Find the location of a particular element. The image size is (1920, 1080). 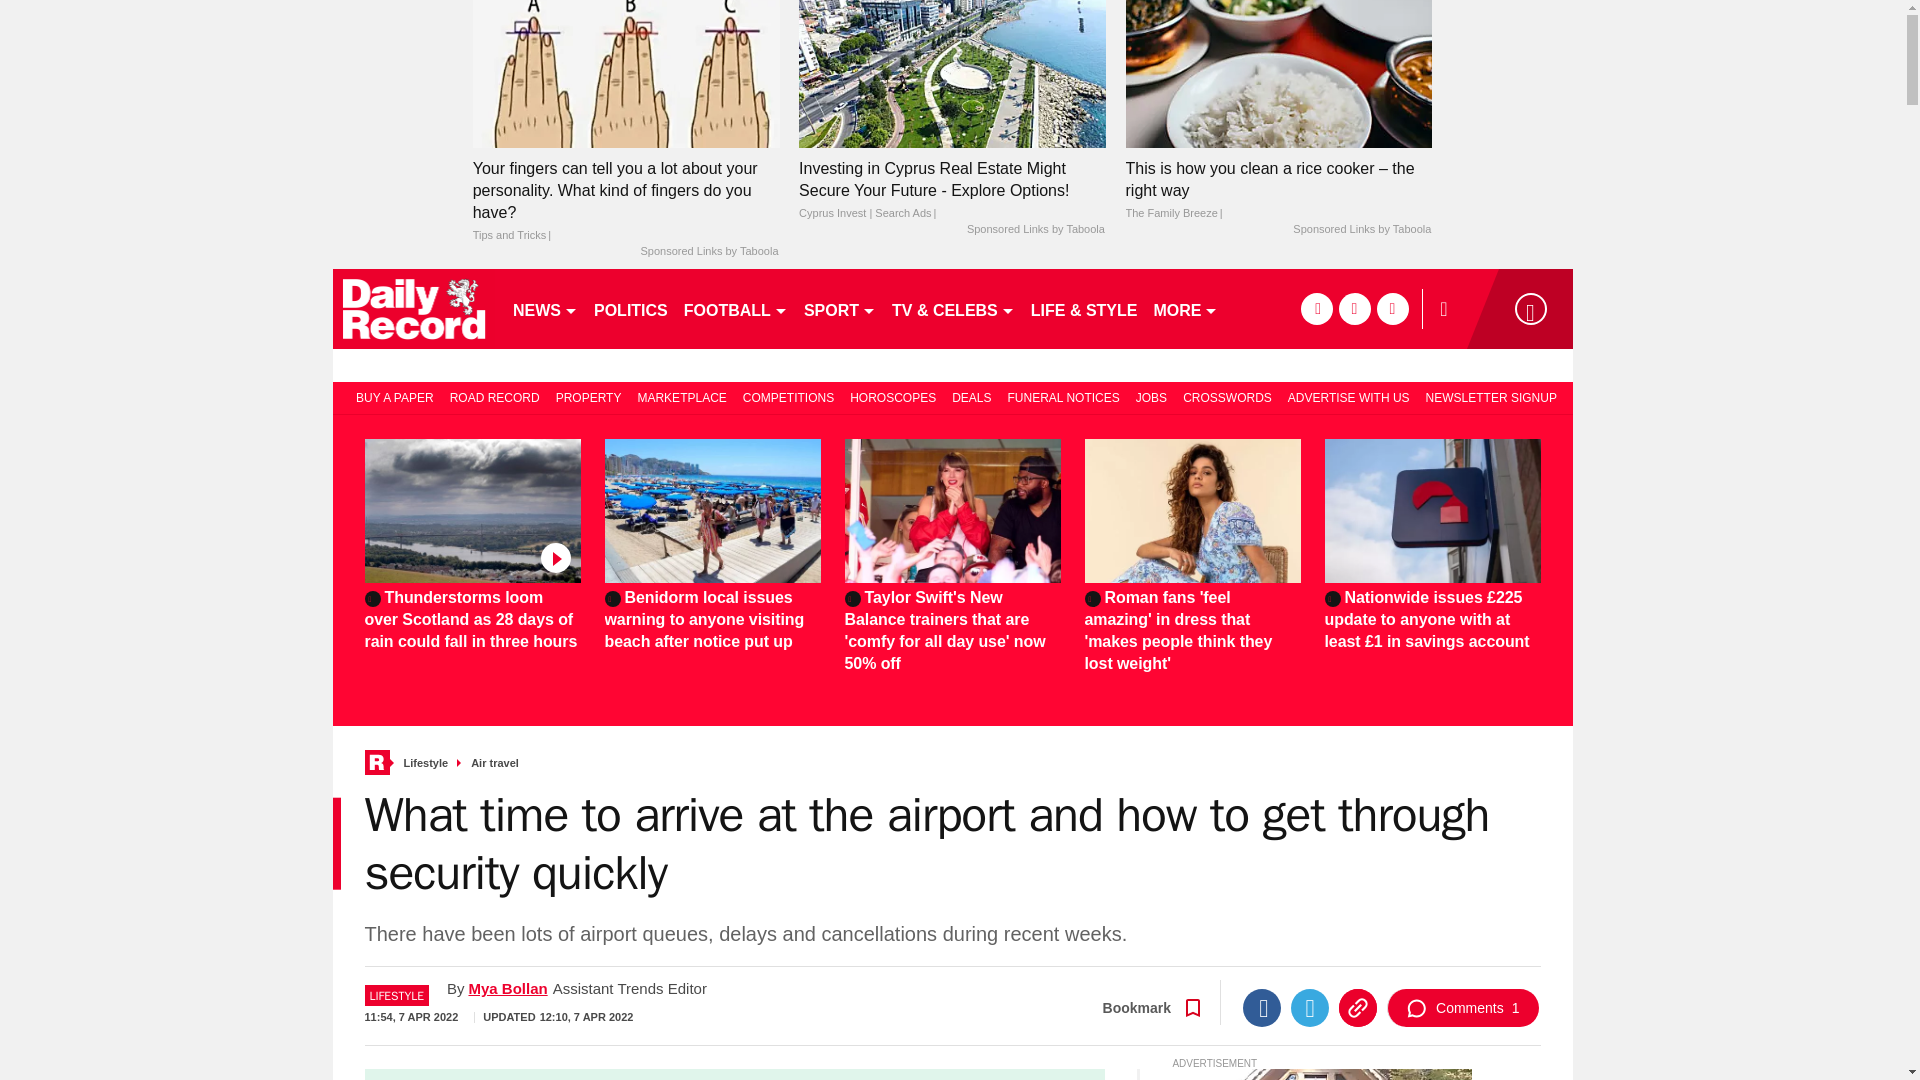

facebook is located at coordinates (1316, 308).